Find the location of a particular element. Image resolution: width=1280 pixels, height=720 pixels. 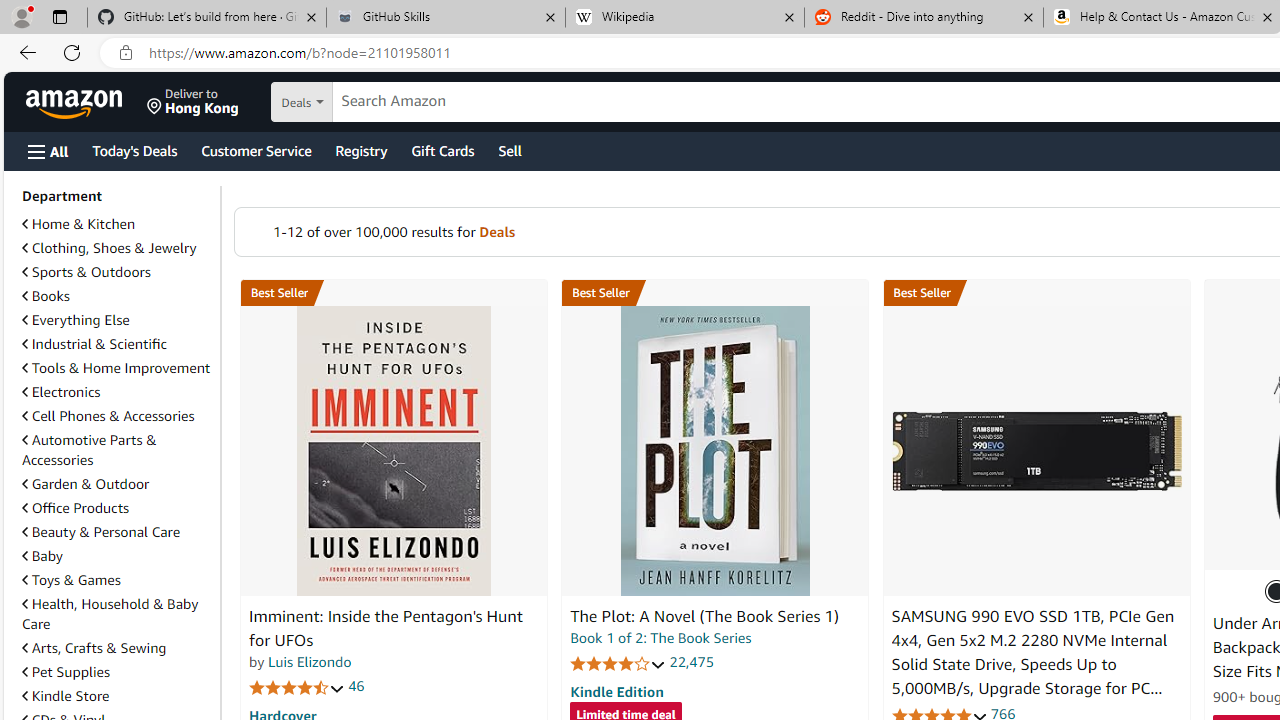

Automotive Parts & Accessories is located at coordinates (89, 450).